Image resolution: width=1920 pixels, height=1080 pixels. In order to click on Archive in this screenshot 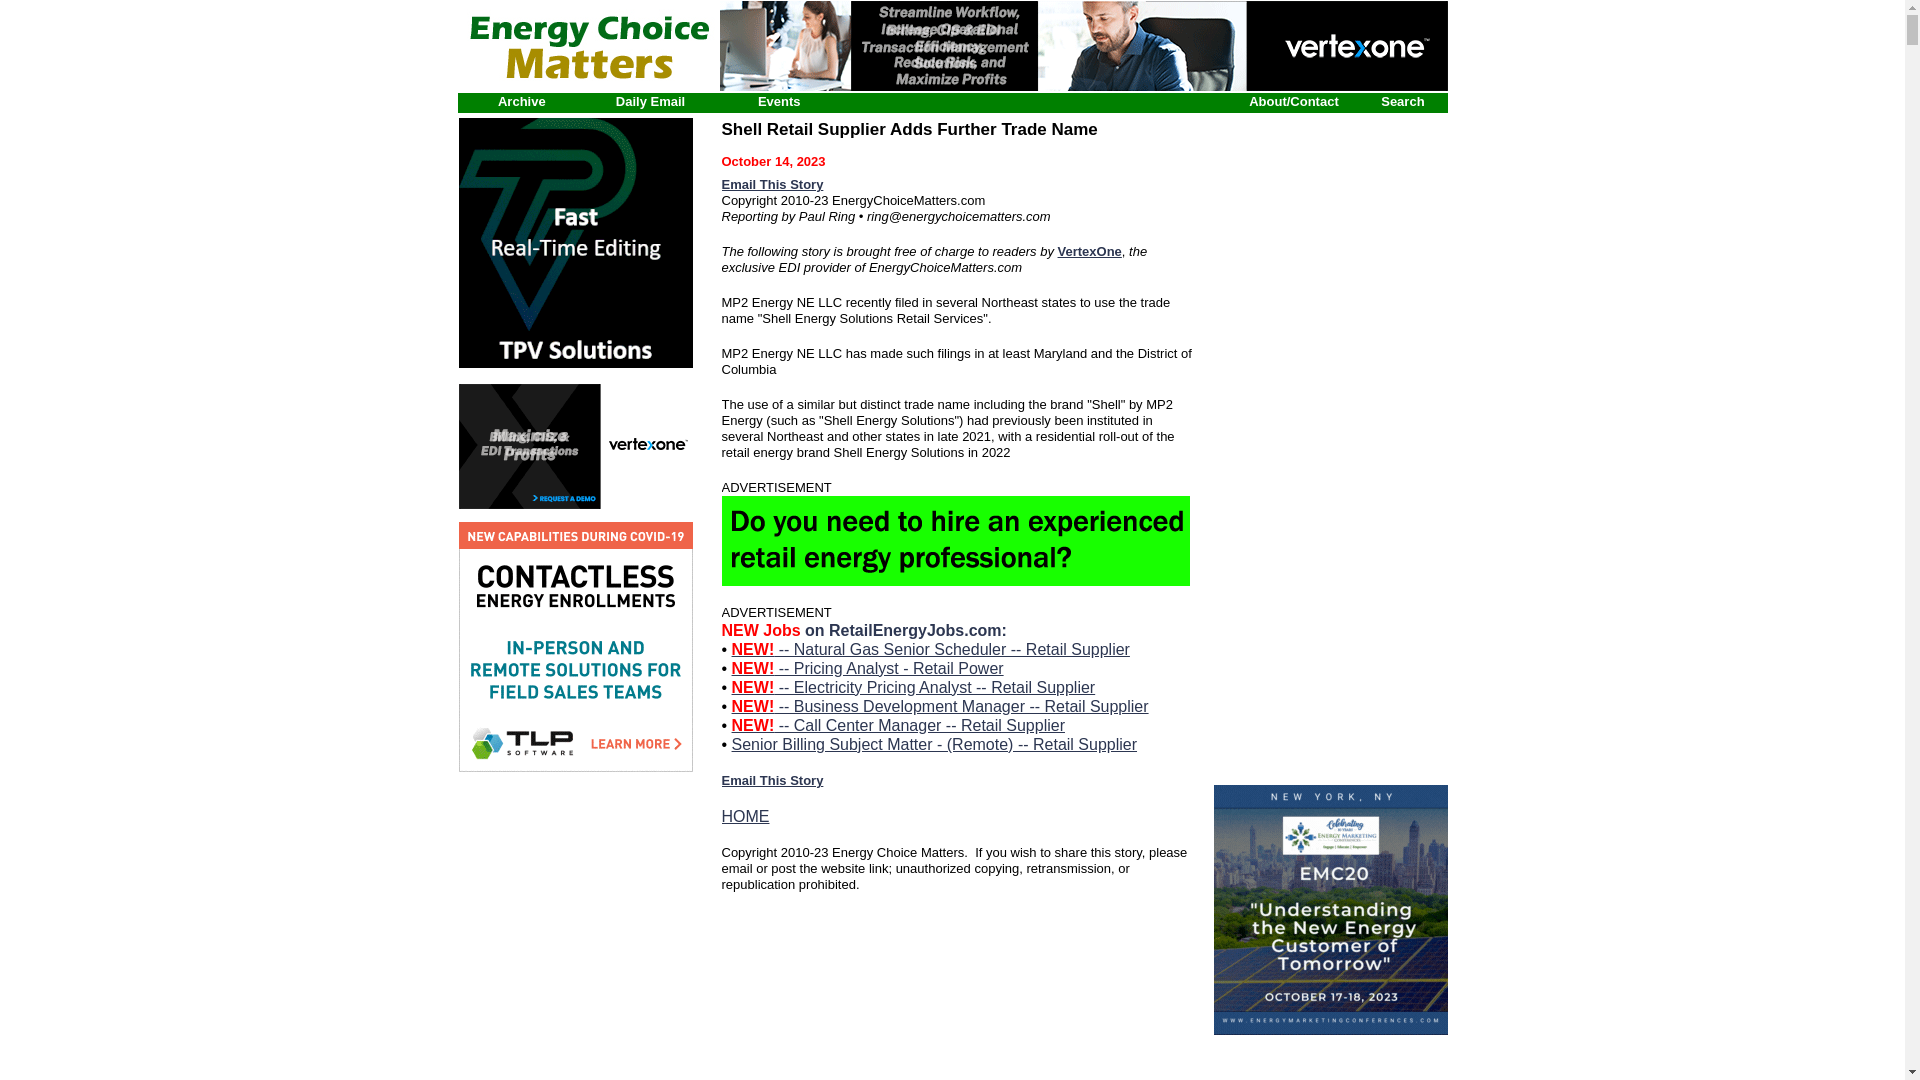, I will do `click(521, 101)`.